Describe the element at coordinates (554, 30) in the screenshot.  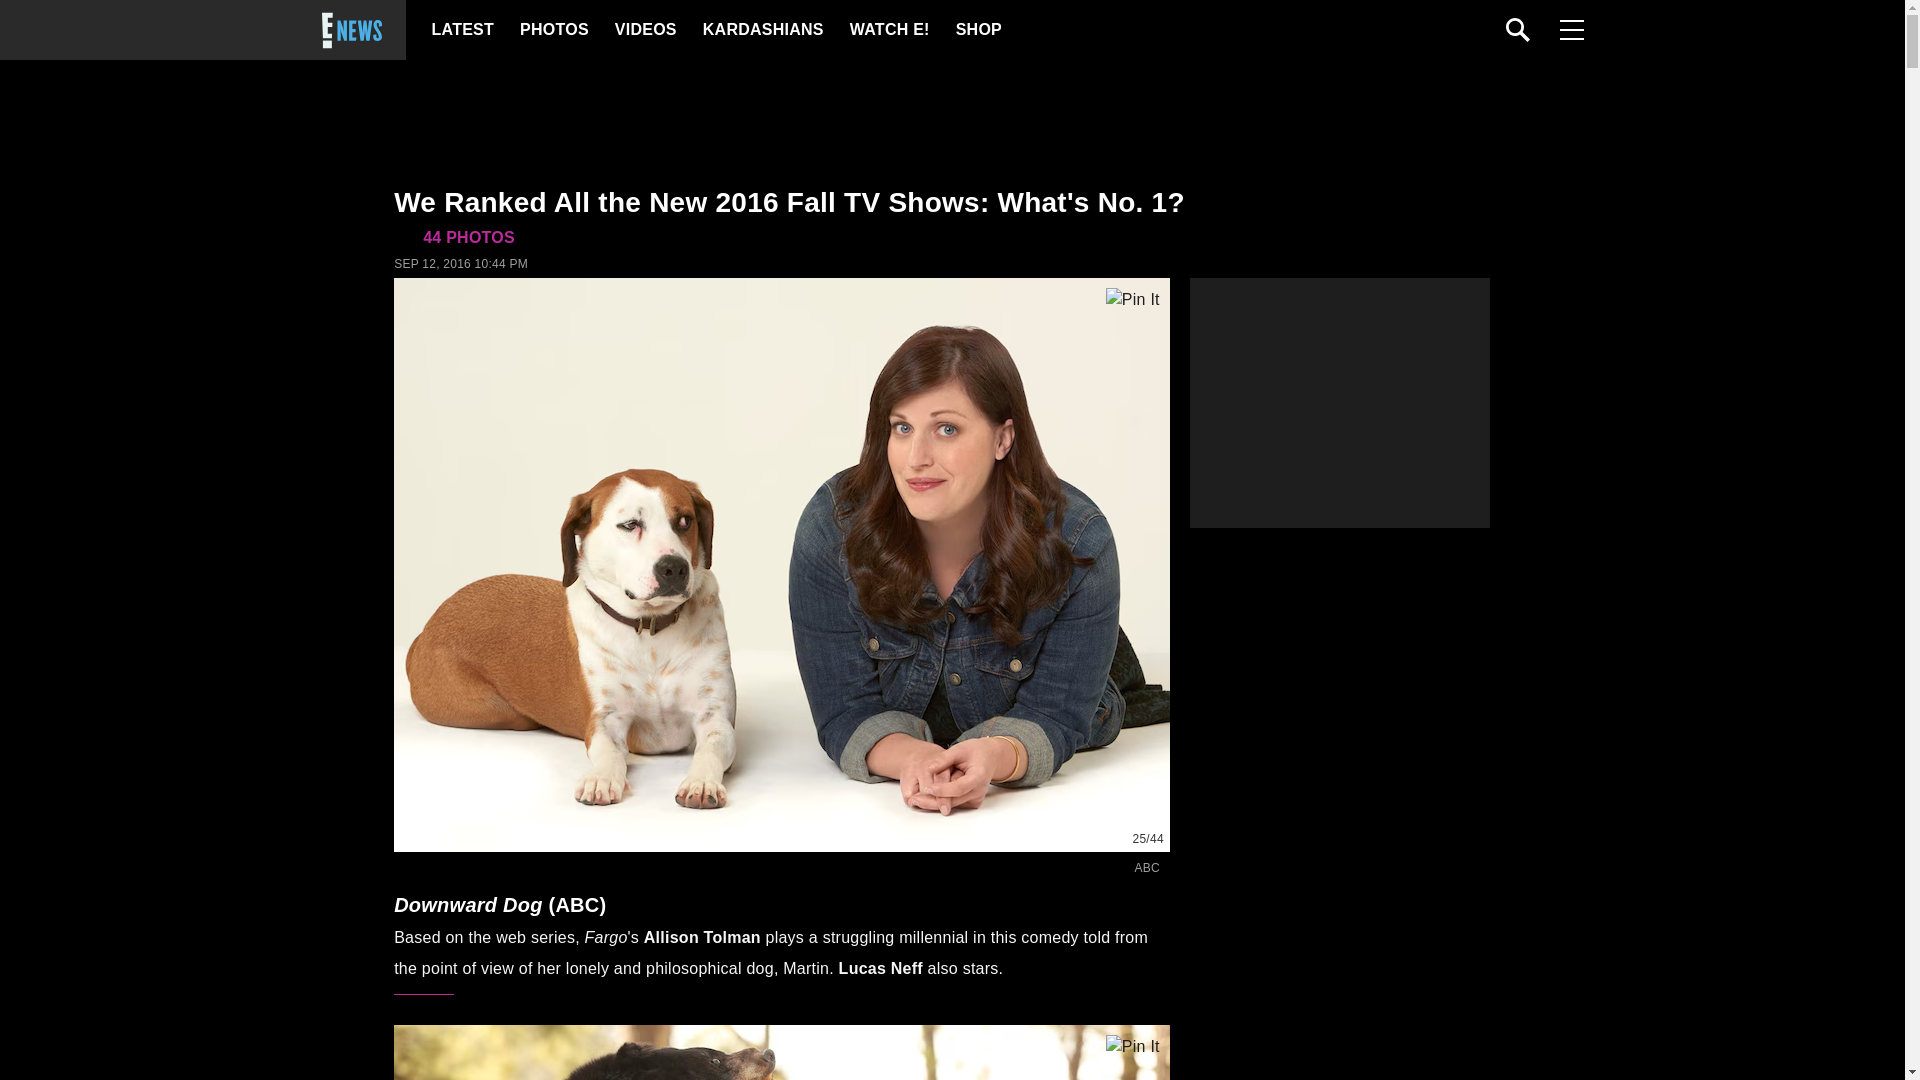
I see `PHOTOS` at that location.